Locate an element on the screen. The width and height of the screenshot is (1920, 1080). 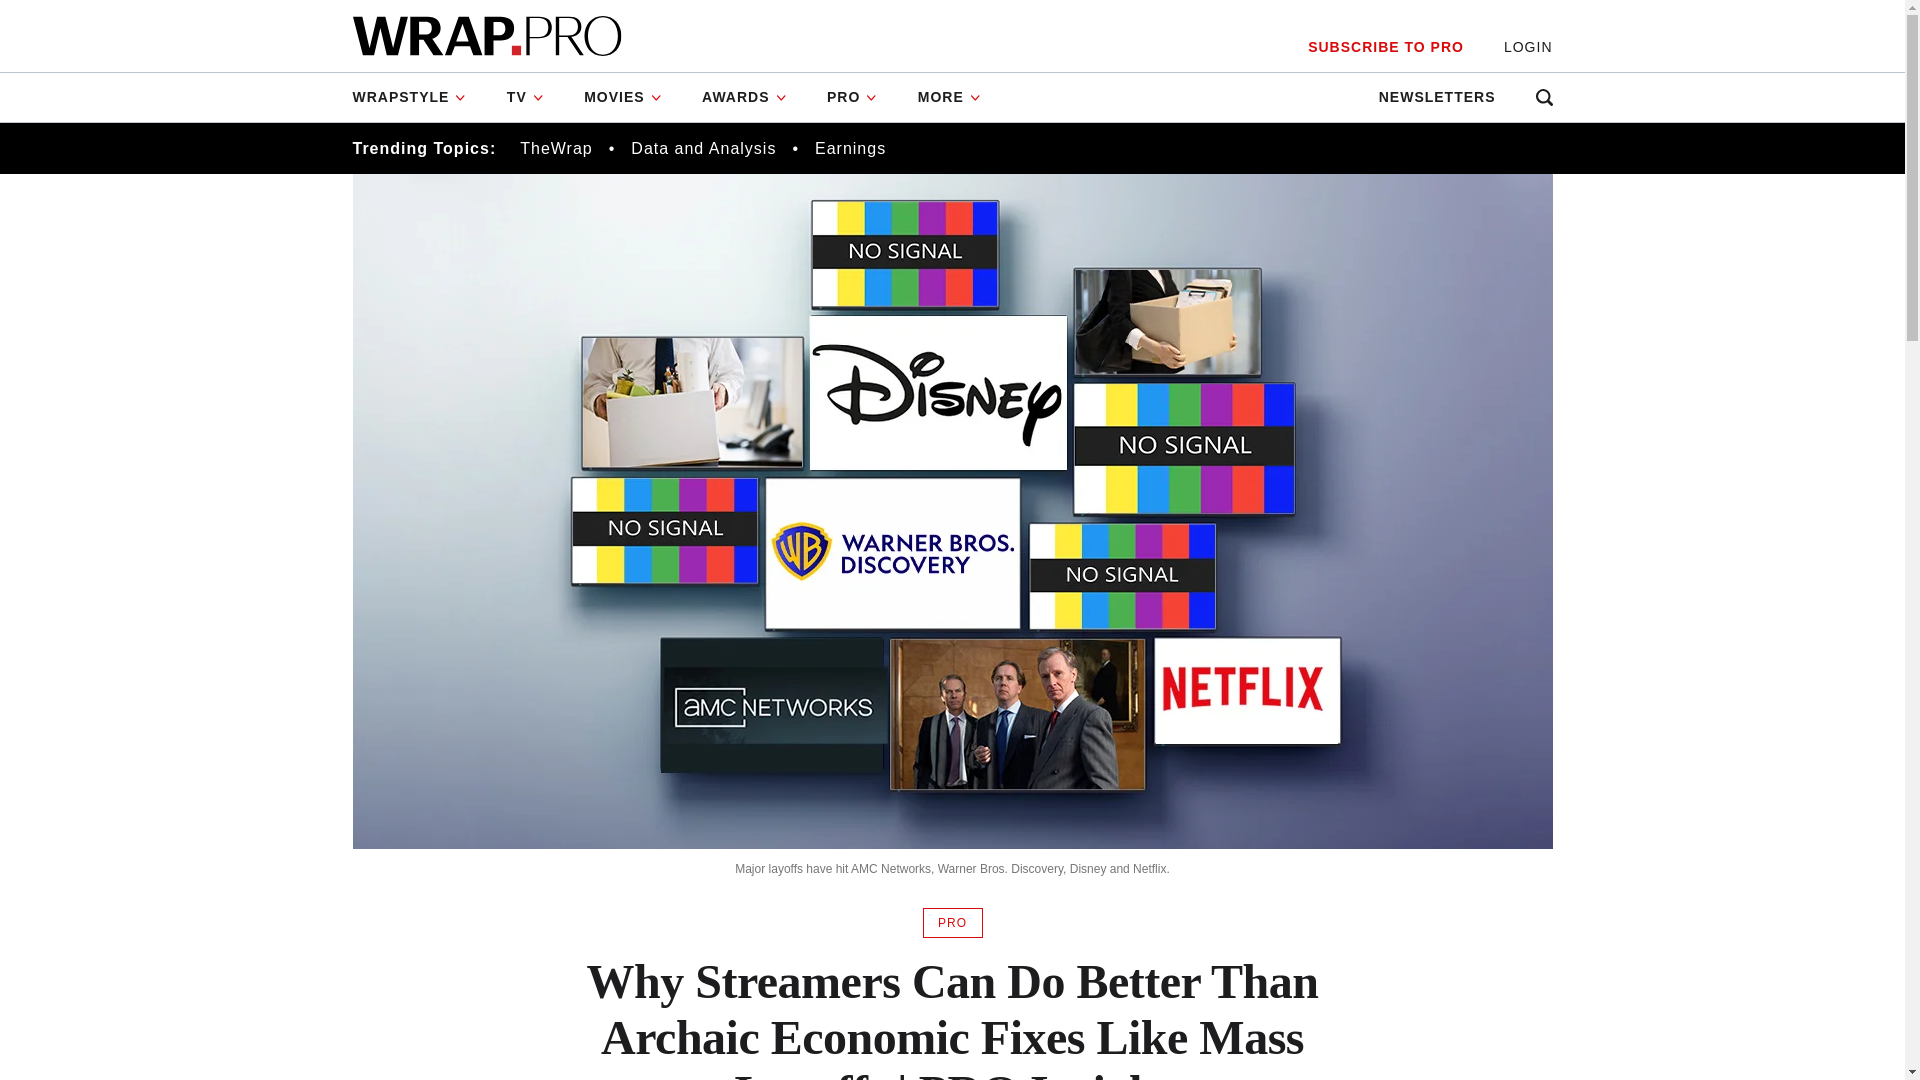
AWARDS is located at coordinates (744, 98).